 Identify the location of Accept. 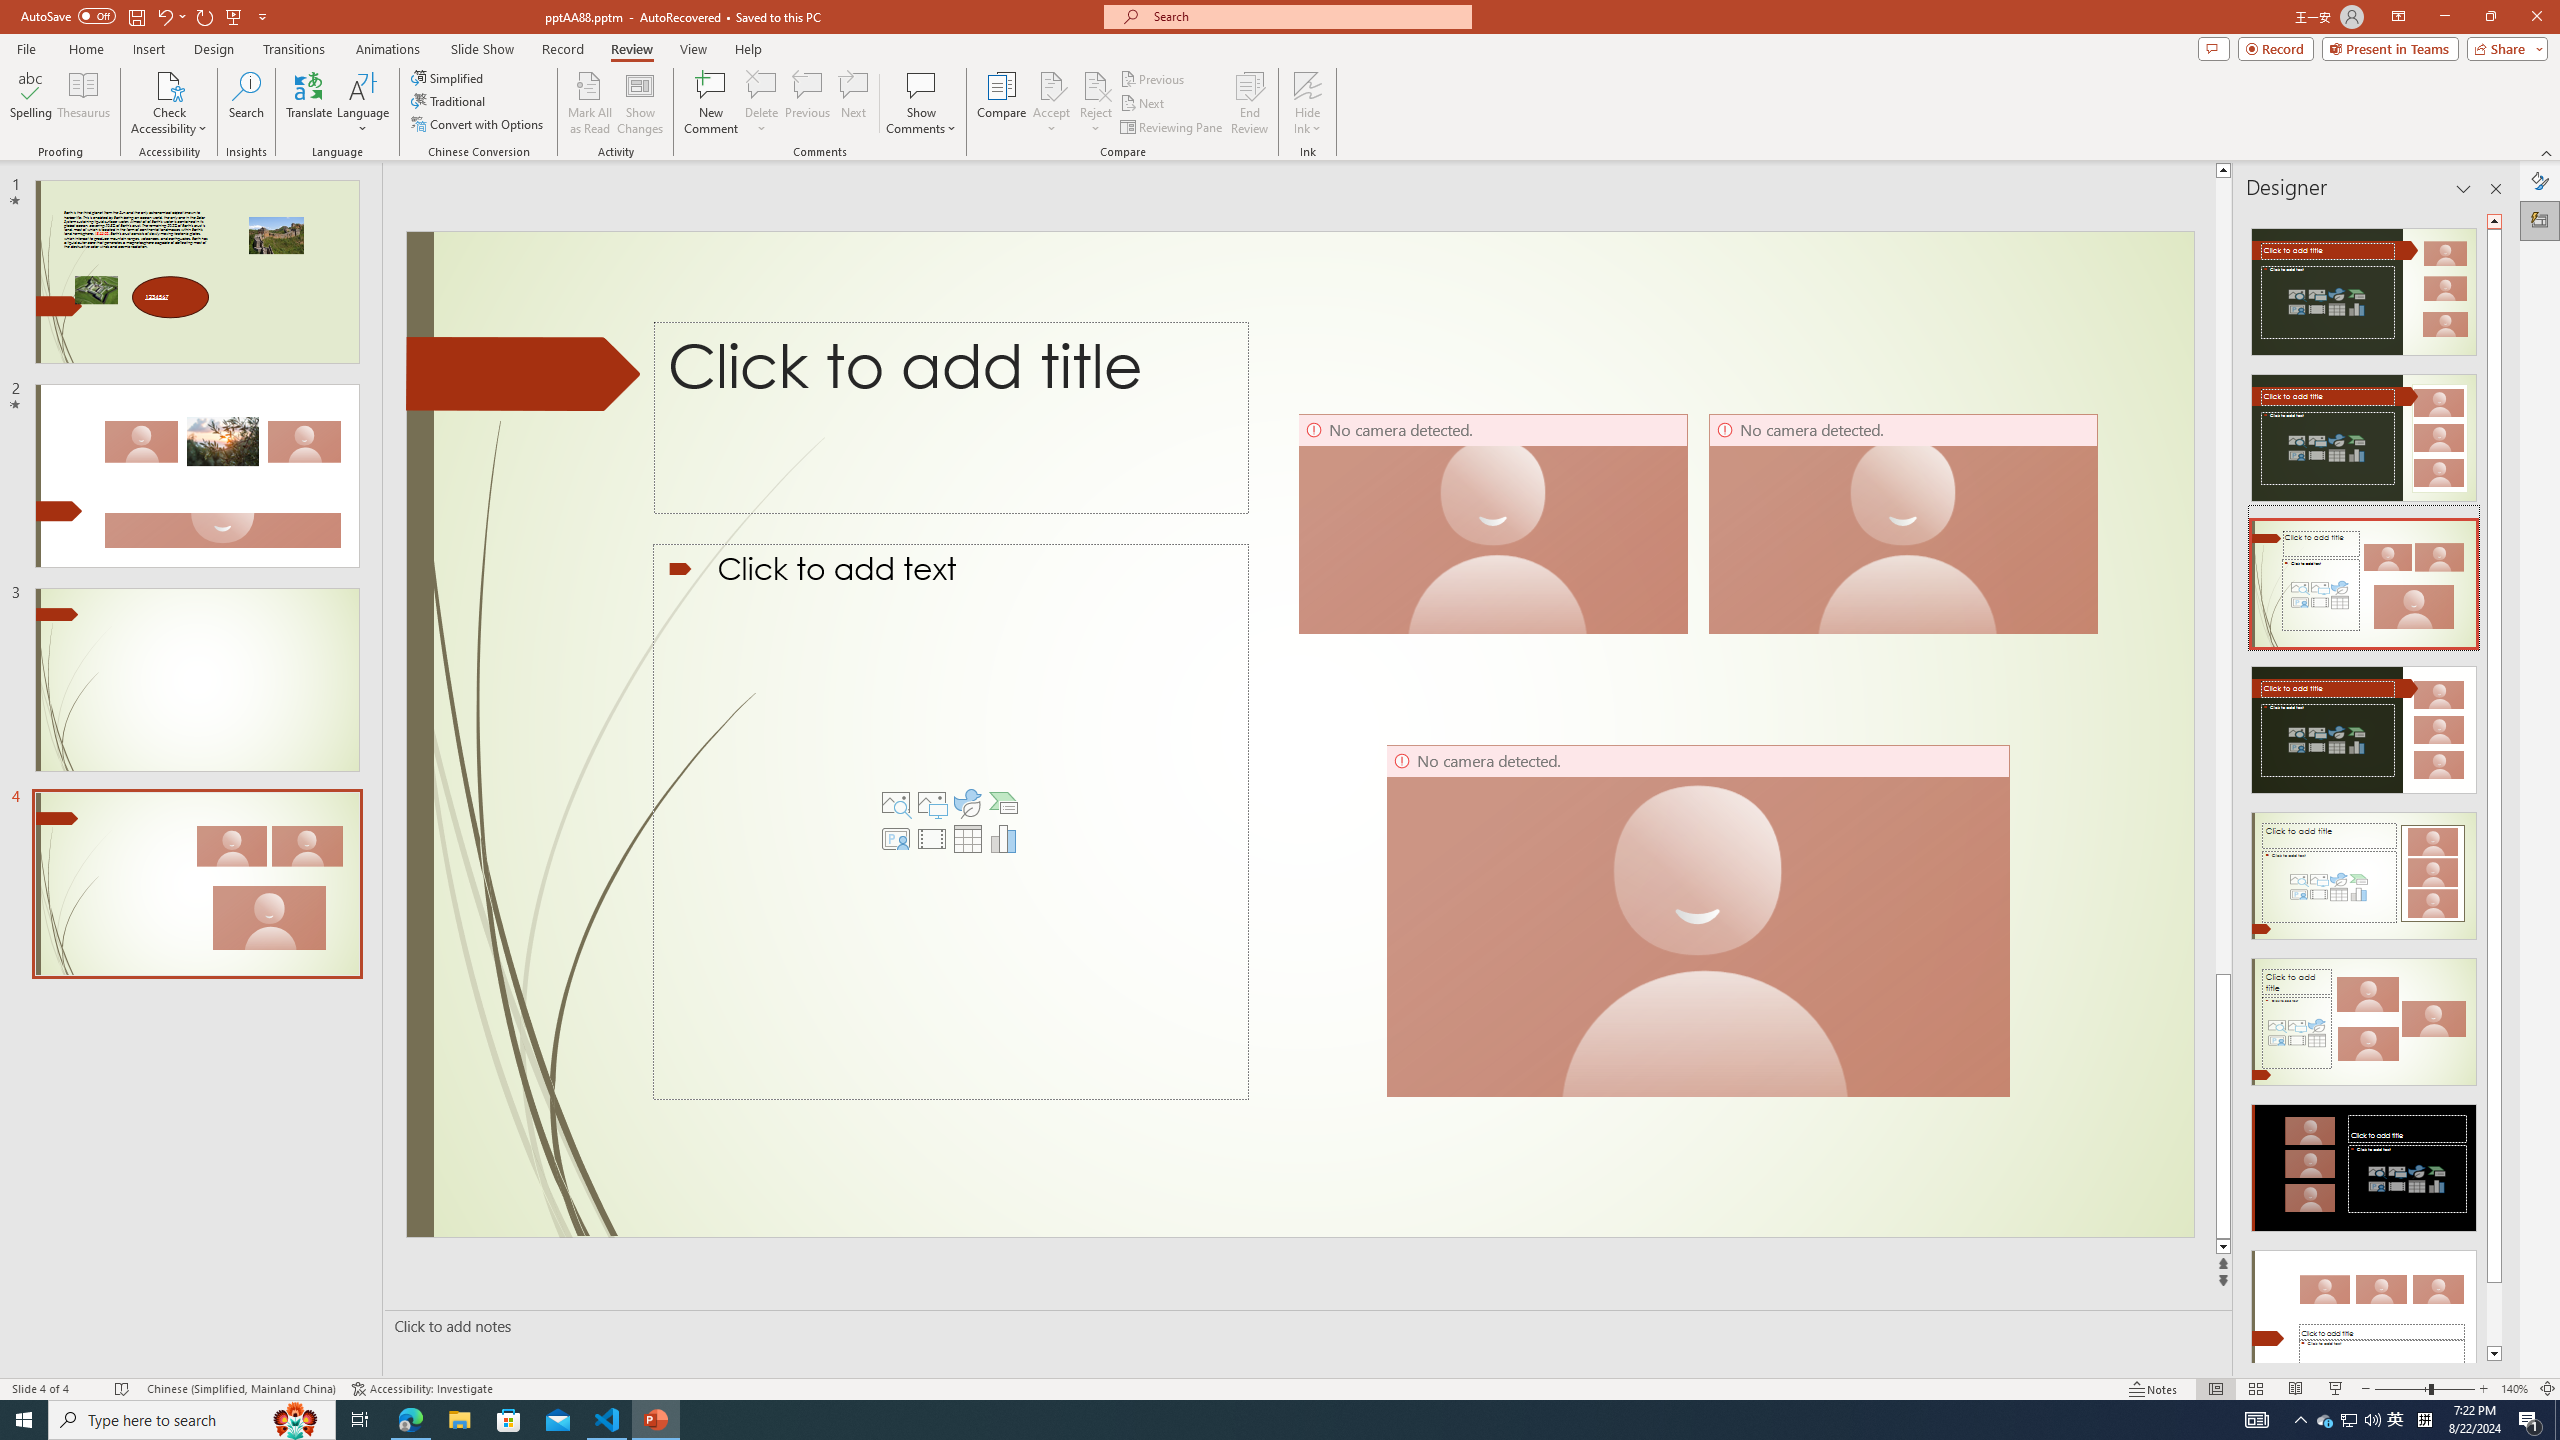
(1052, 103).